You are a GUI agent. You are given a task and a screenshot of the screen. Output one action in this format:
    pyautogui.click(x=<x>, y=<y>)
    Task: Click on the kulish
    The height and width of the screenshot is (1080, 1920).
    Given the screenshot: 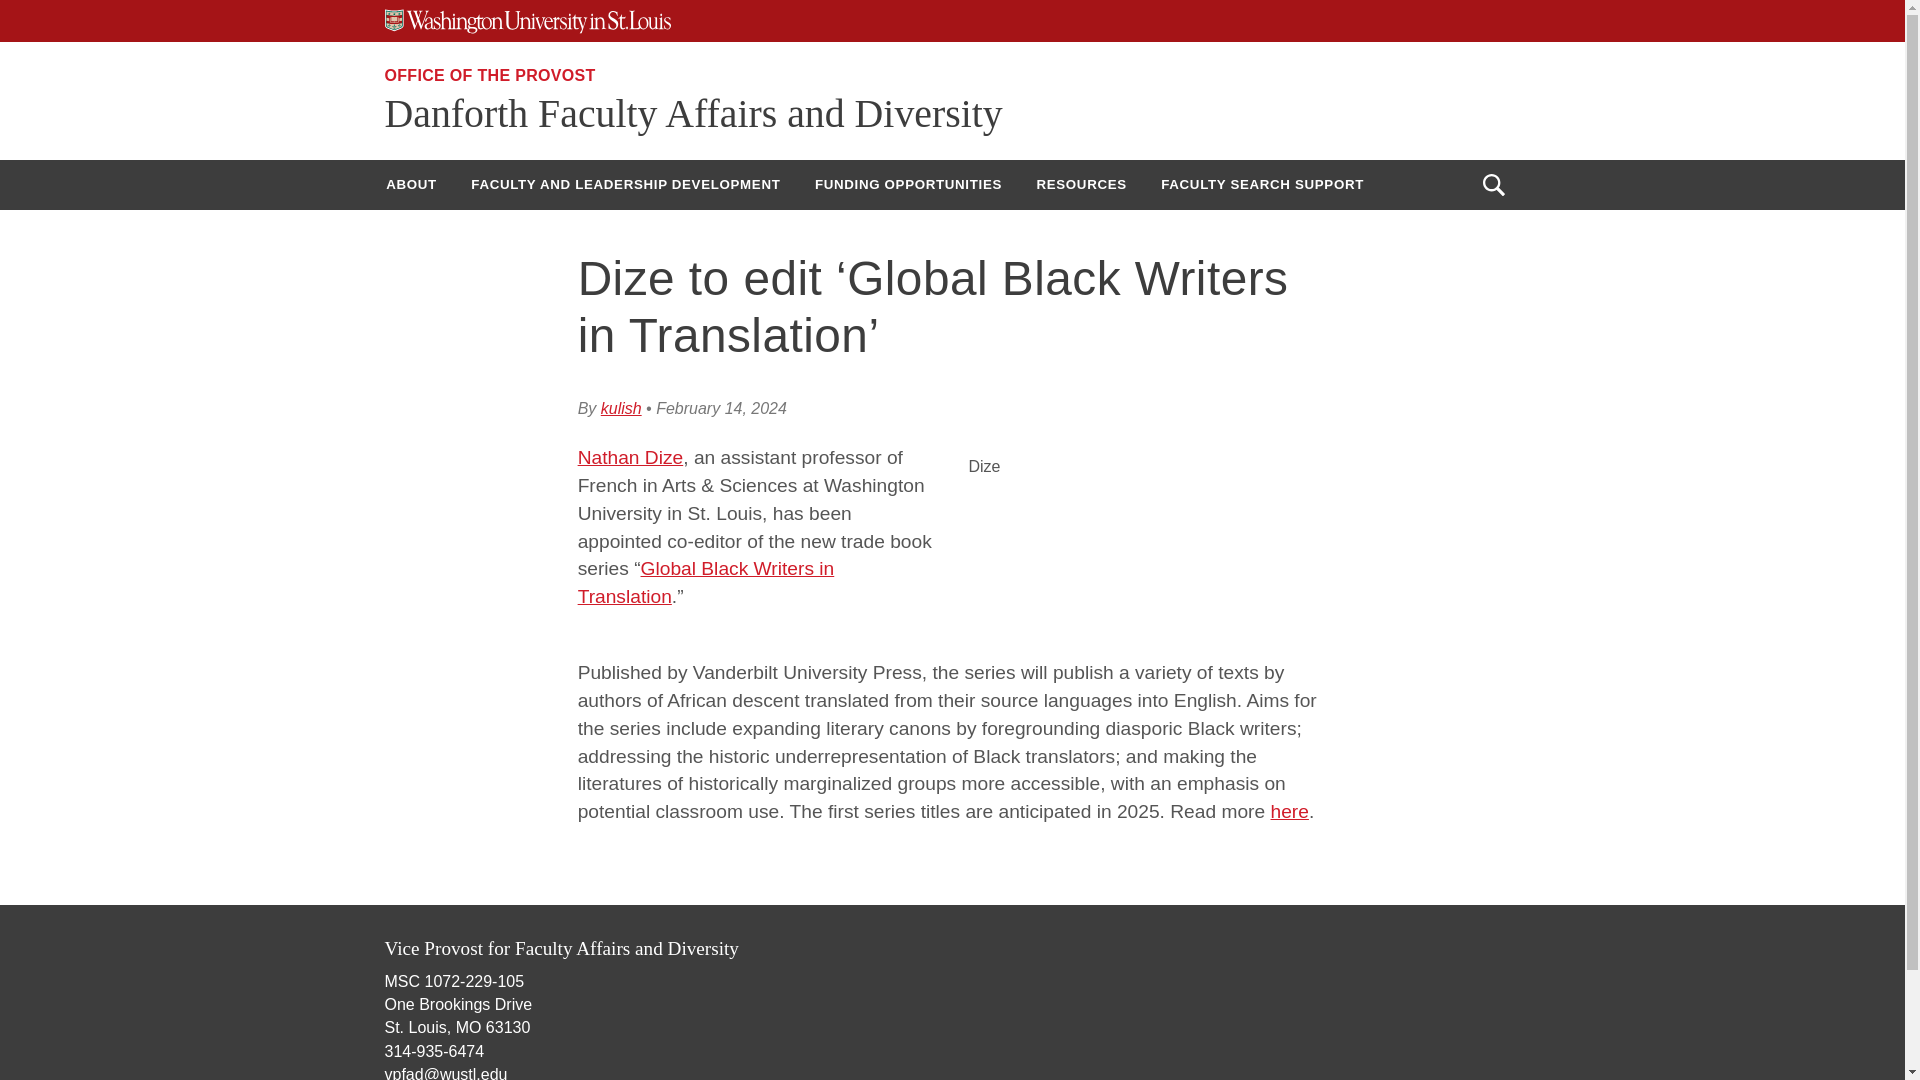 What is the action you would take?
    pyautogui.click(x=620, y=408)
    